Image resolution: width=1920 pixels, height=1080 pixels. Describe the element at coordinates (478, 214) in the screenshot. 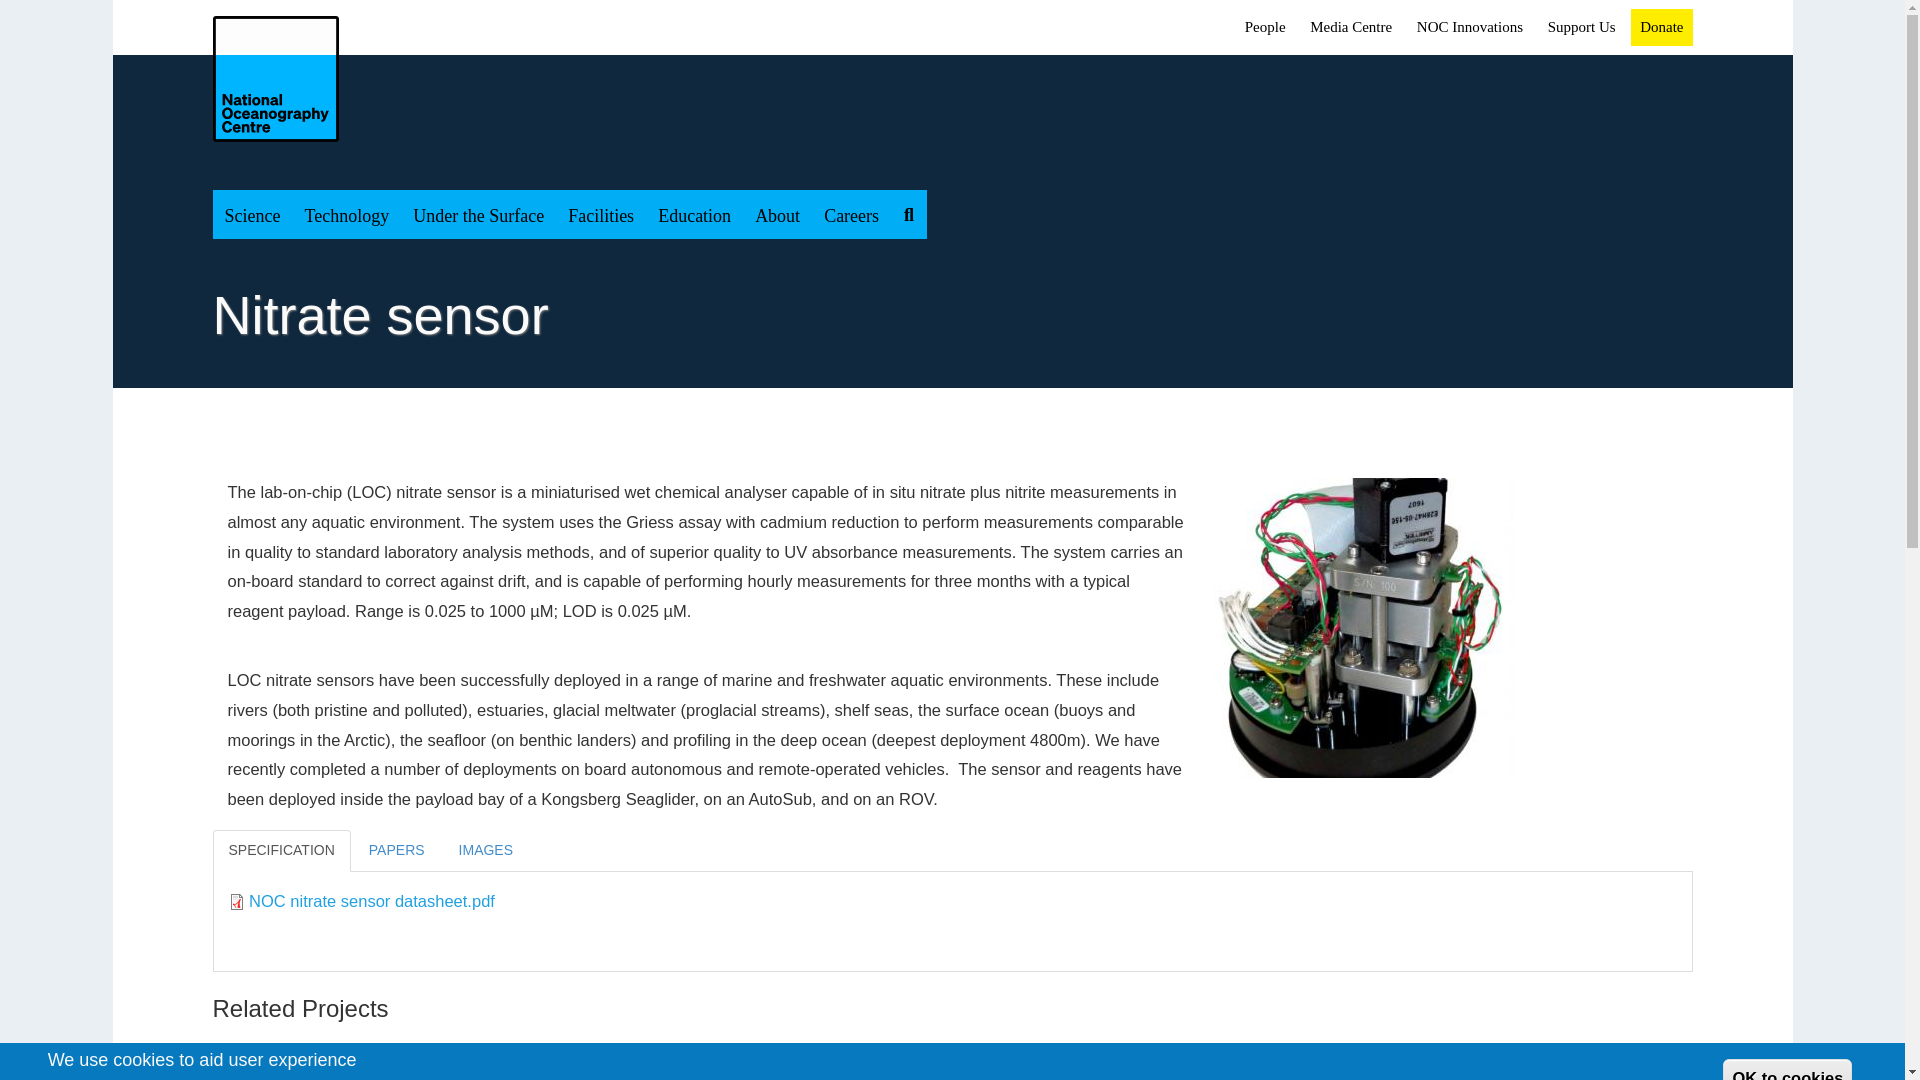

I see `Under the Surface` at that location.